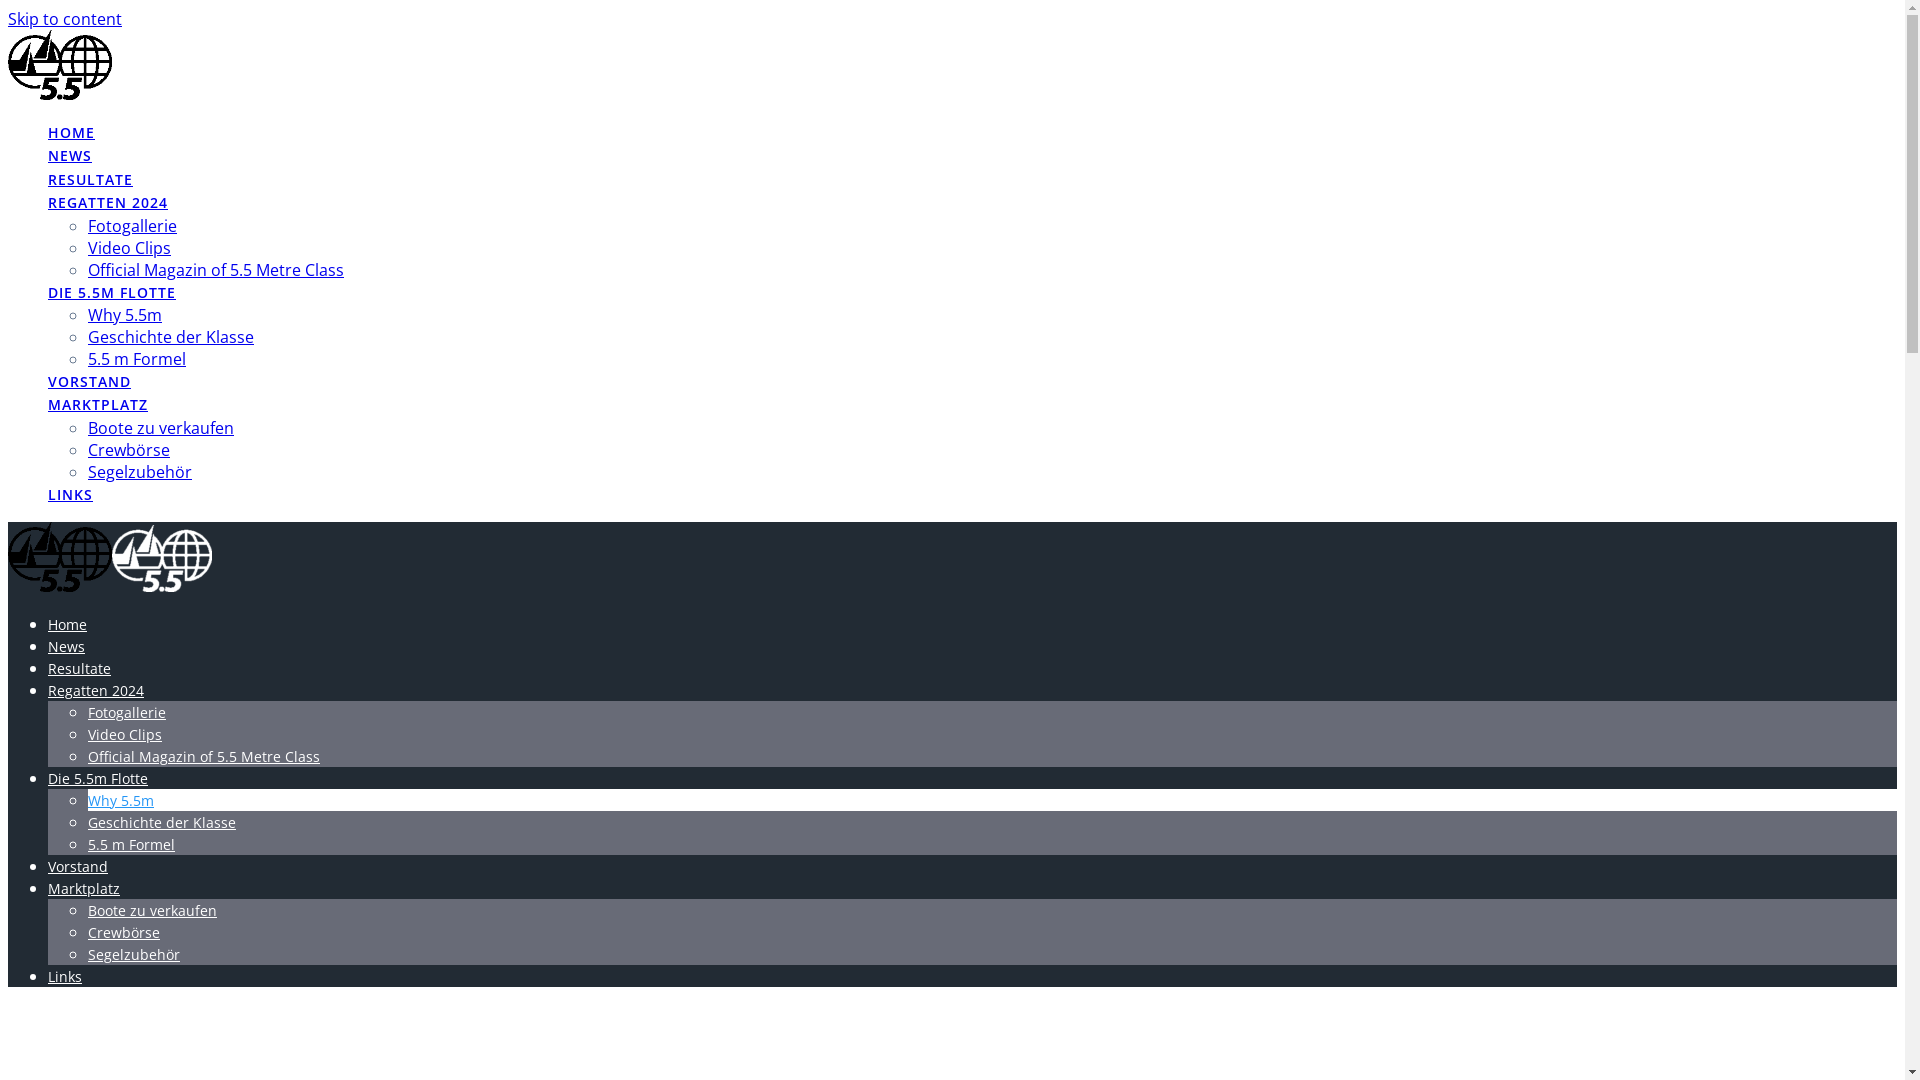  Describe the element at coordinates (127, 712) in the screenshot. I see `Fotogallerie` at that location.